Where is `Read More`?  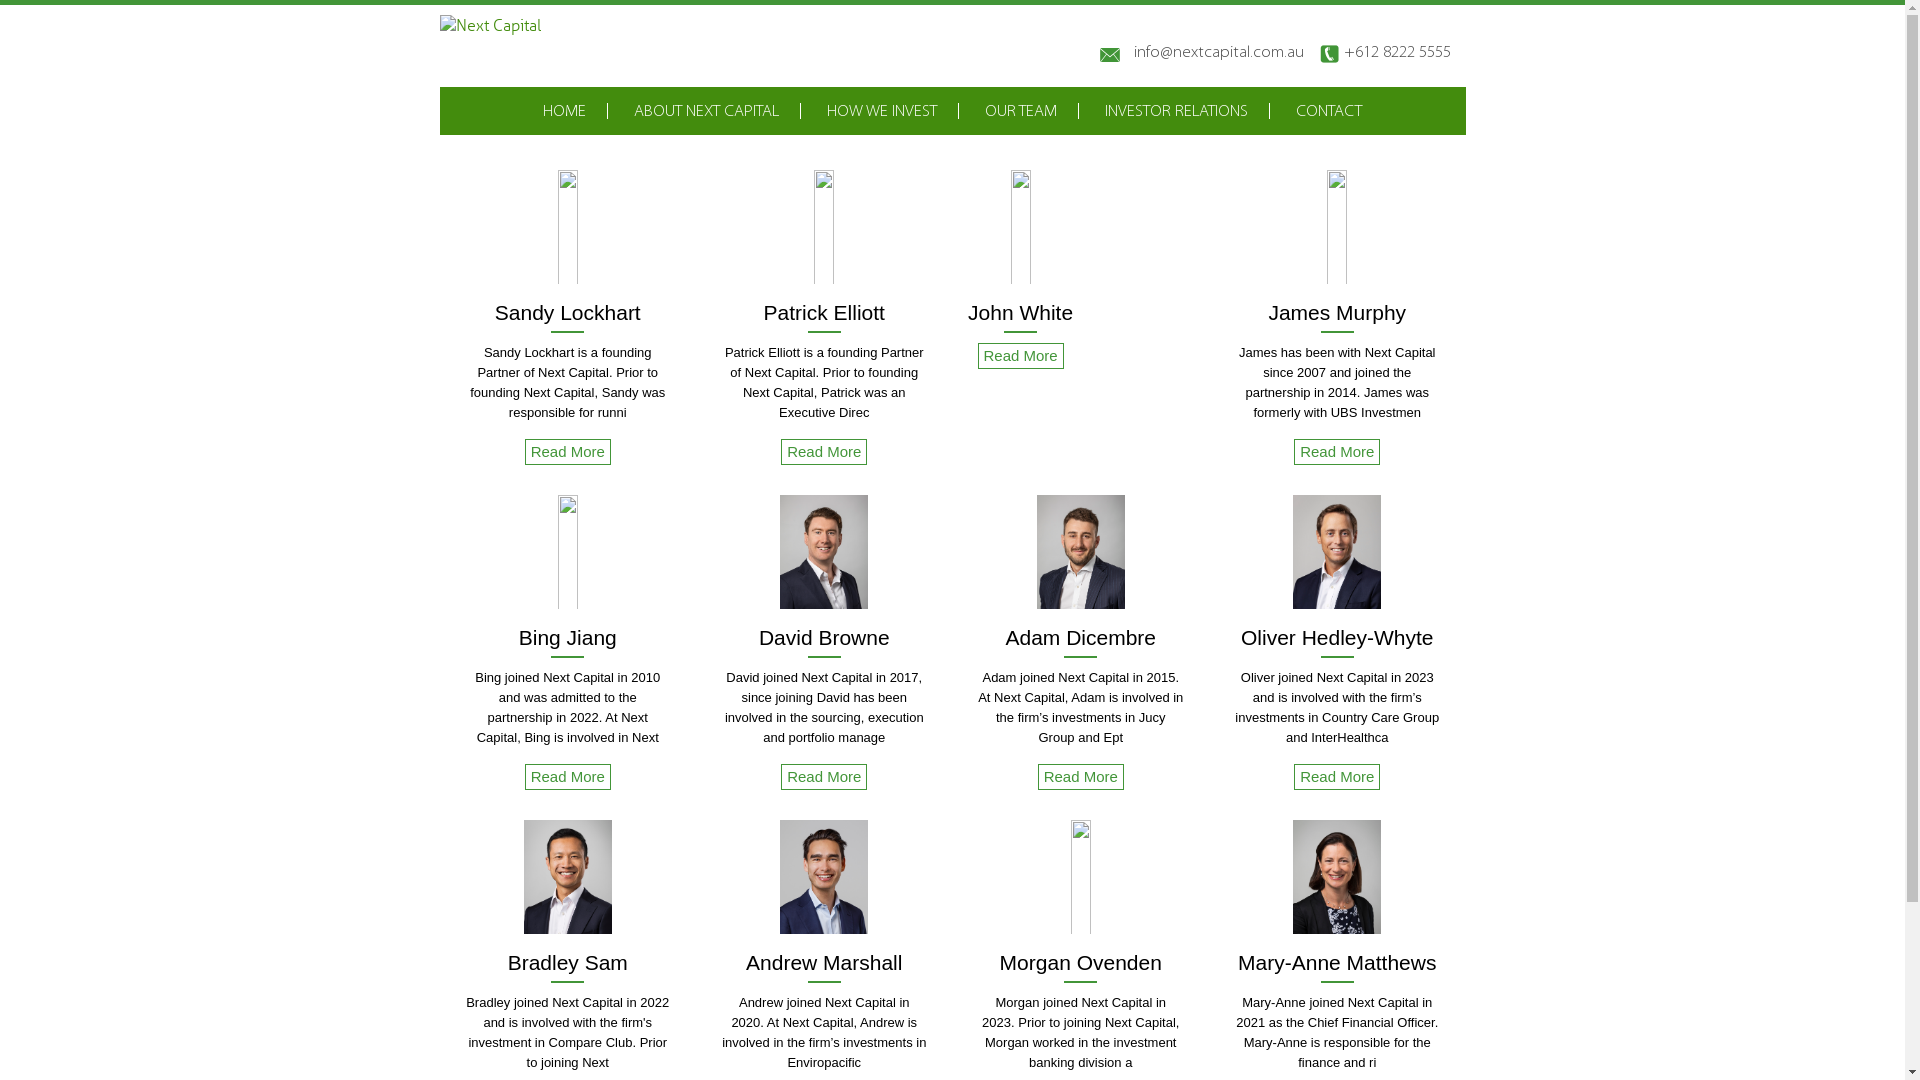
Read More is located at coordinates (568, 452).